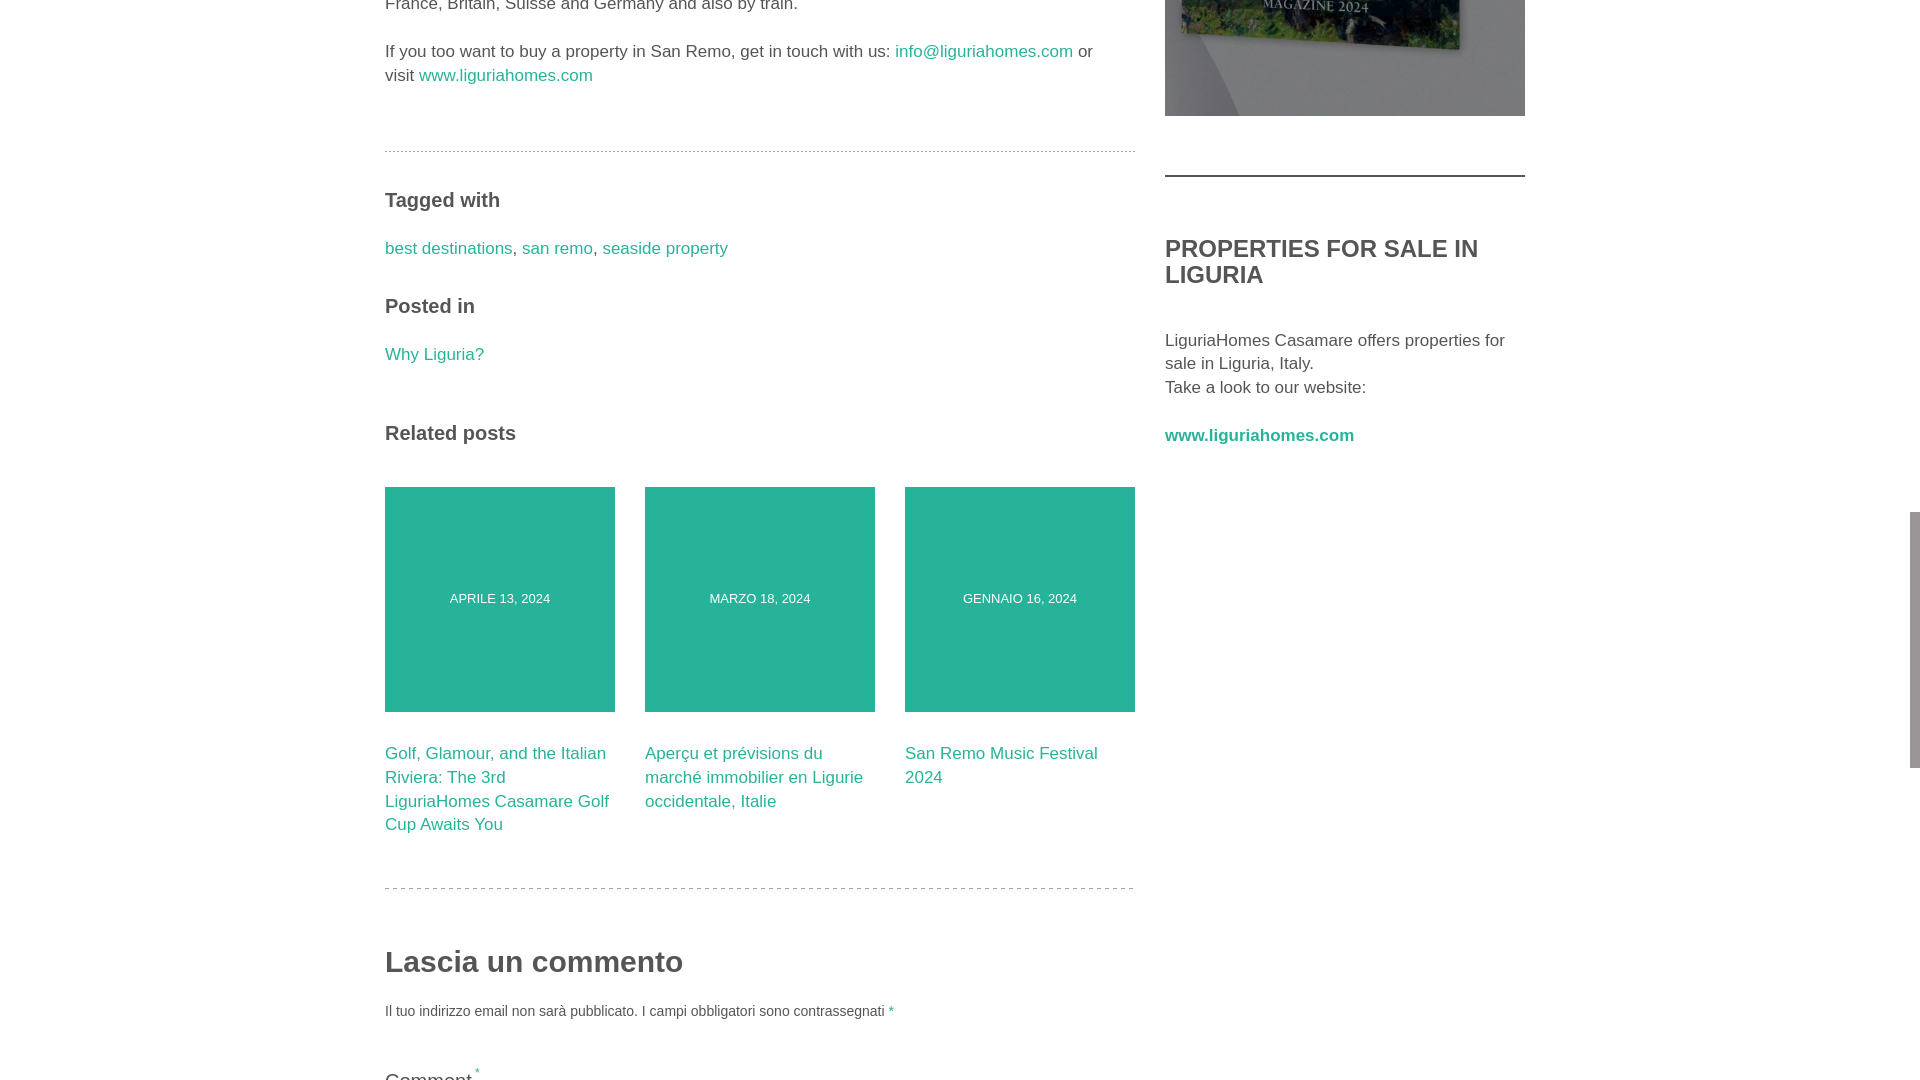 Image resolution: width=1920 pixels, height=1080 pixels. I want to click on MARZO 18, 2024, so click(760, 599).